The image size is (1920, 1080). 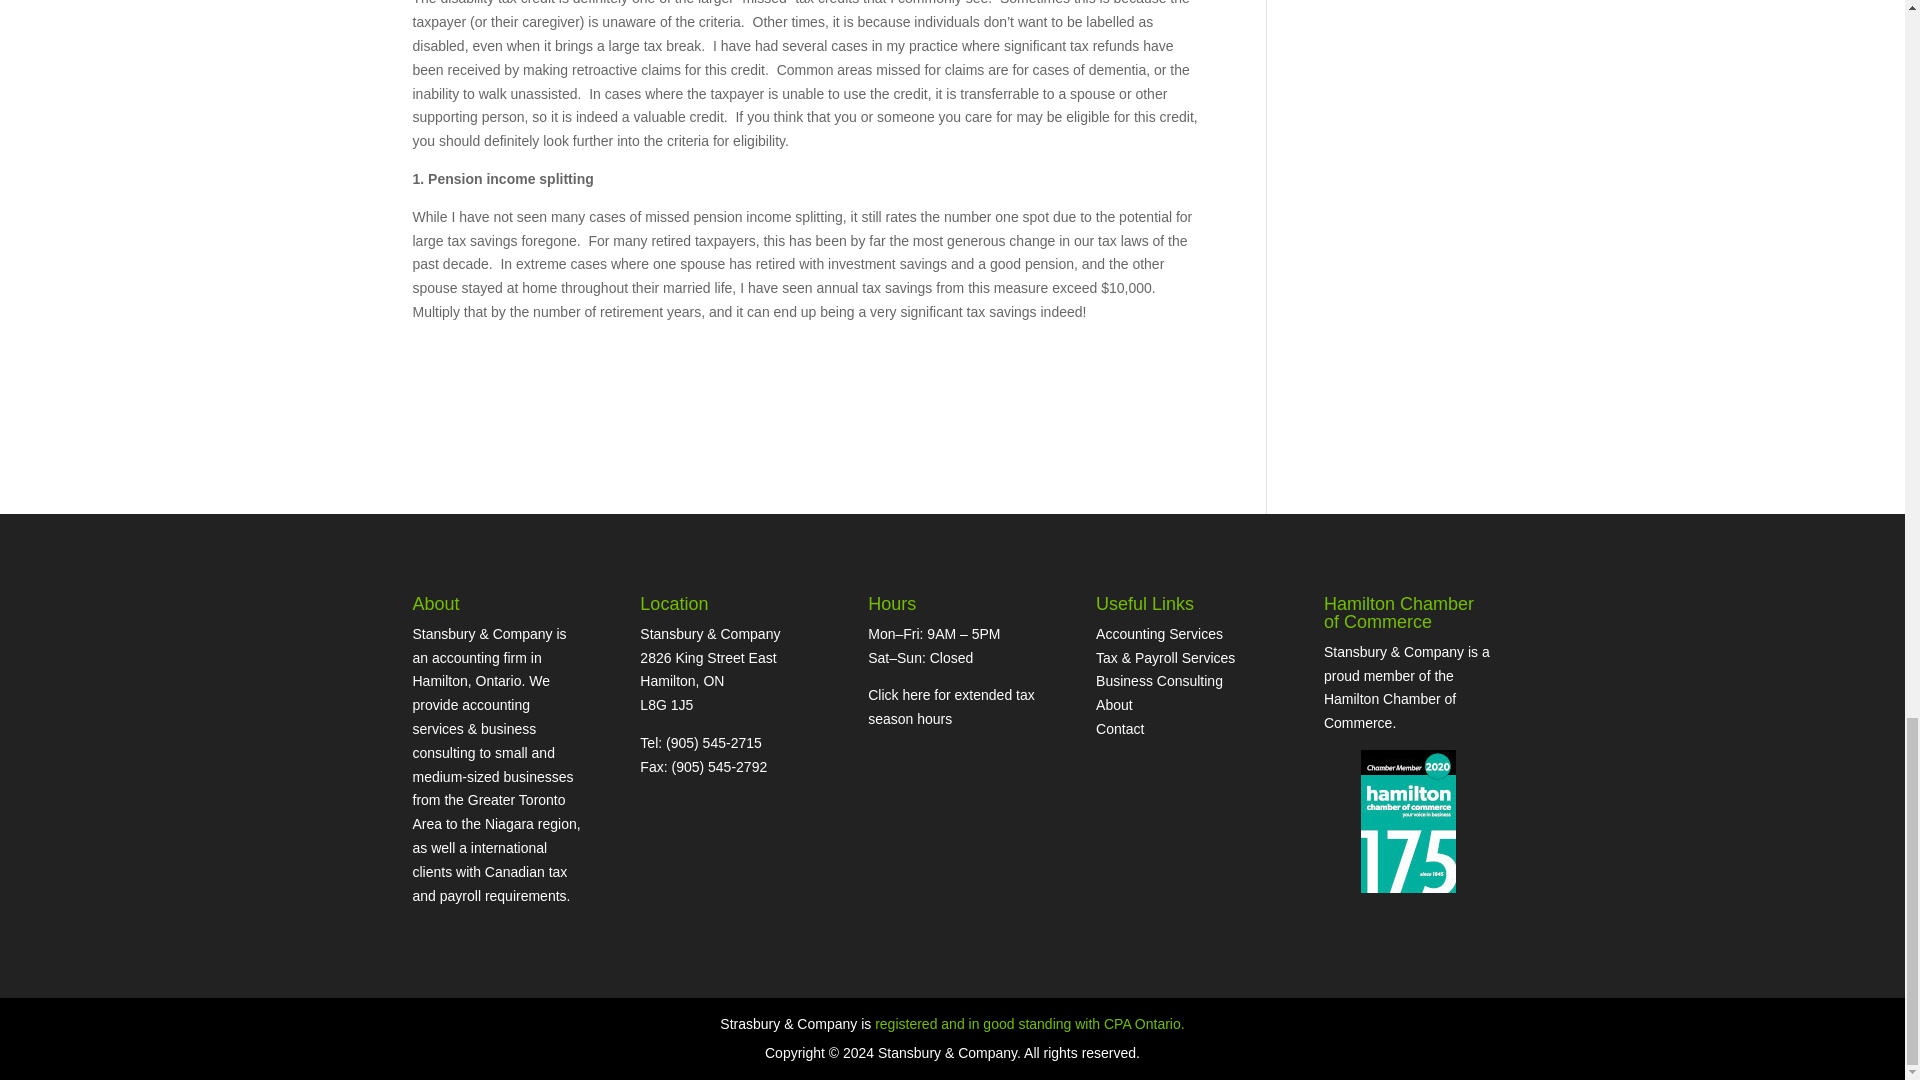 I want to click on Accounting Services, so click(x=1160, y=634).